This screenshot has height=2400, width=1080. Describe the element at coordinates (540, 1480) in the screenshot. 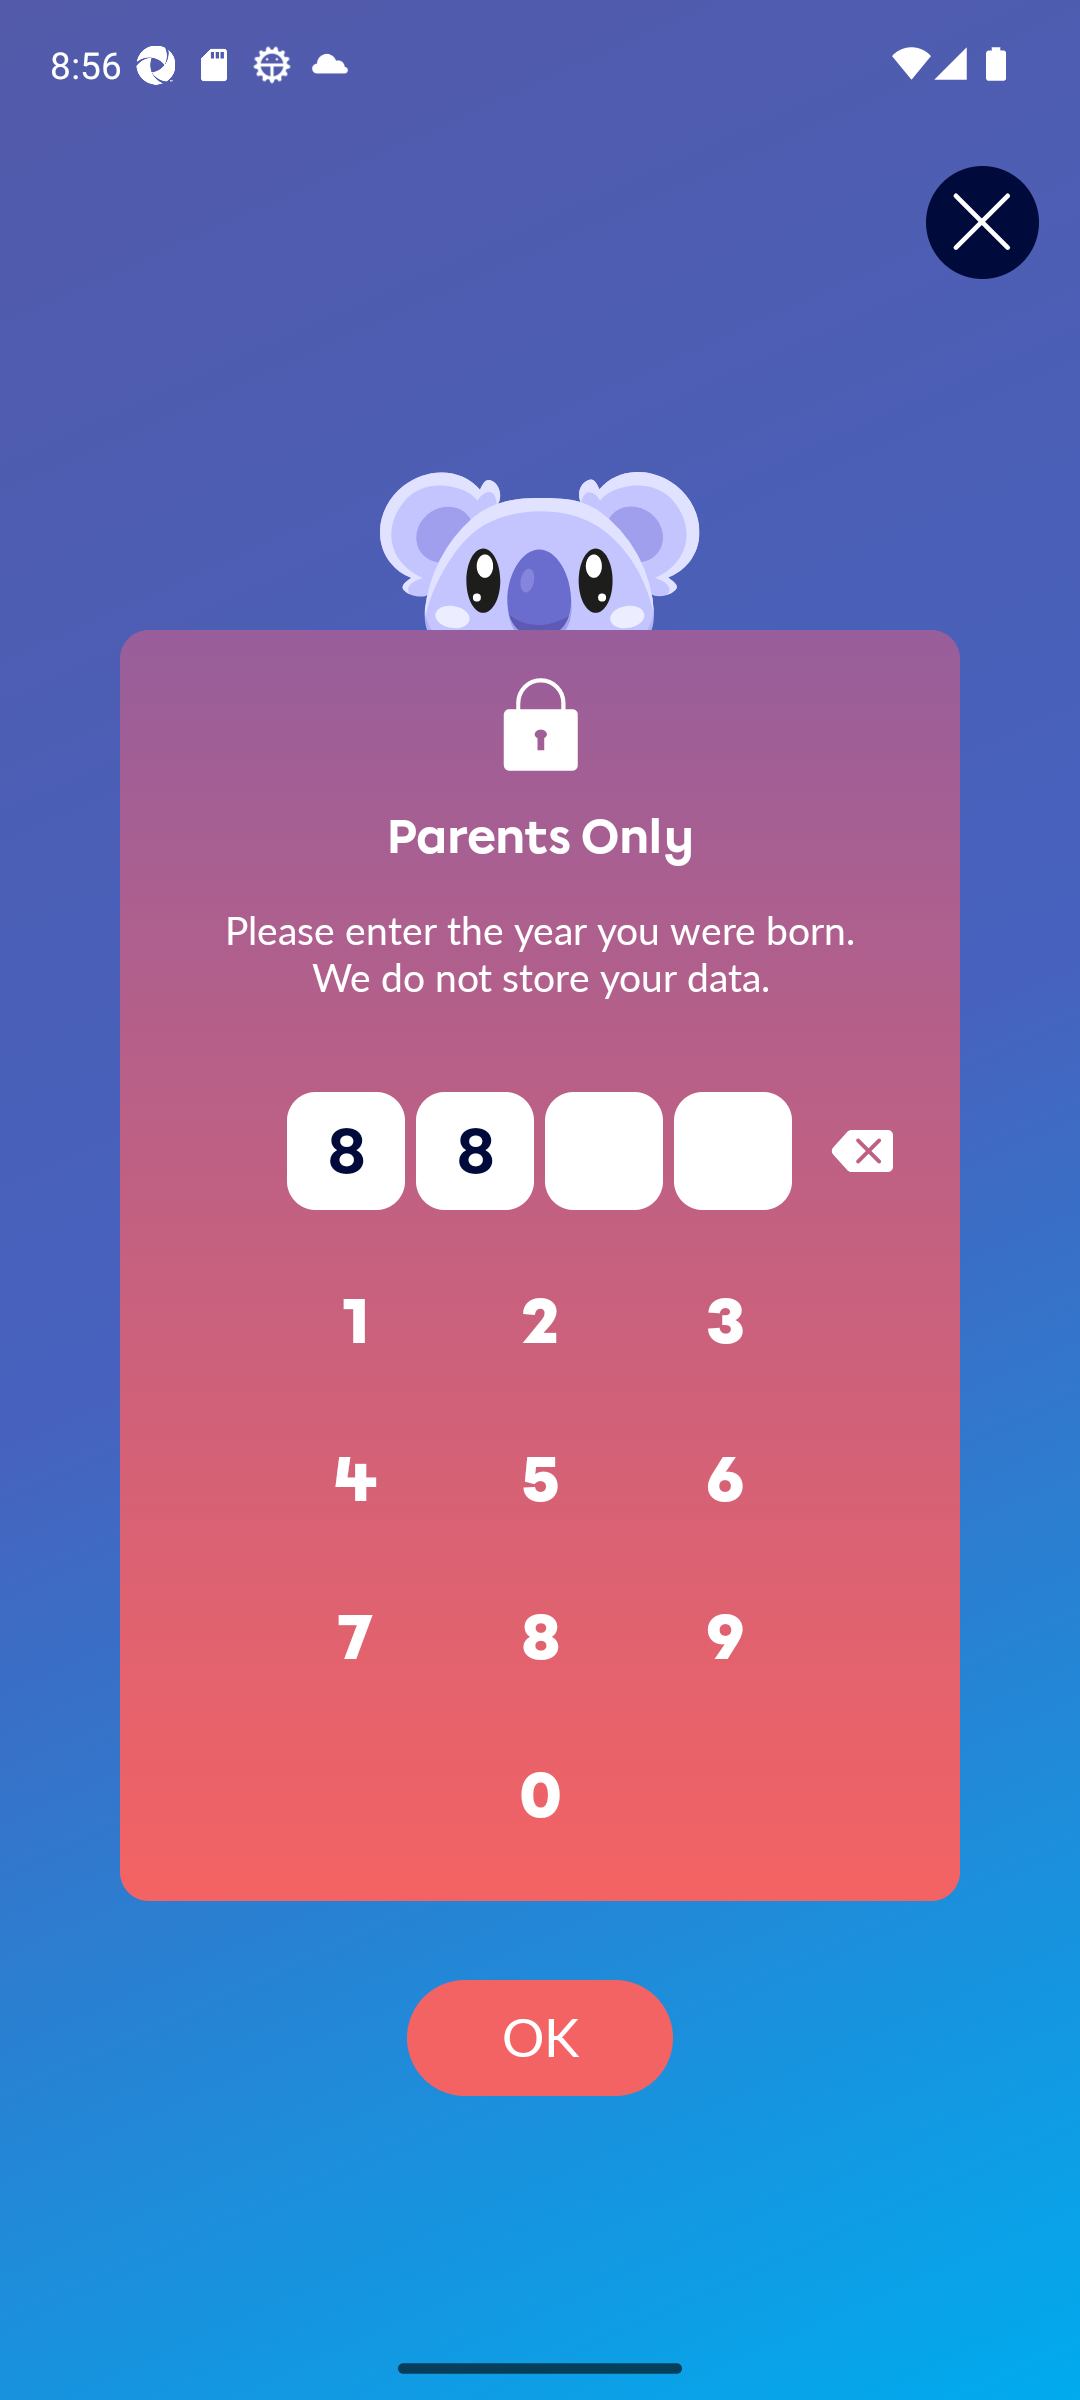

I see `5` at that location.